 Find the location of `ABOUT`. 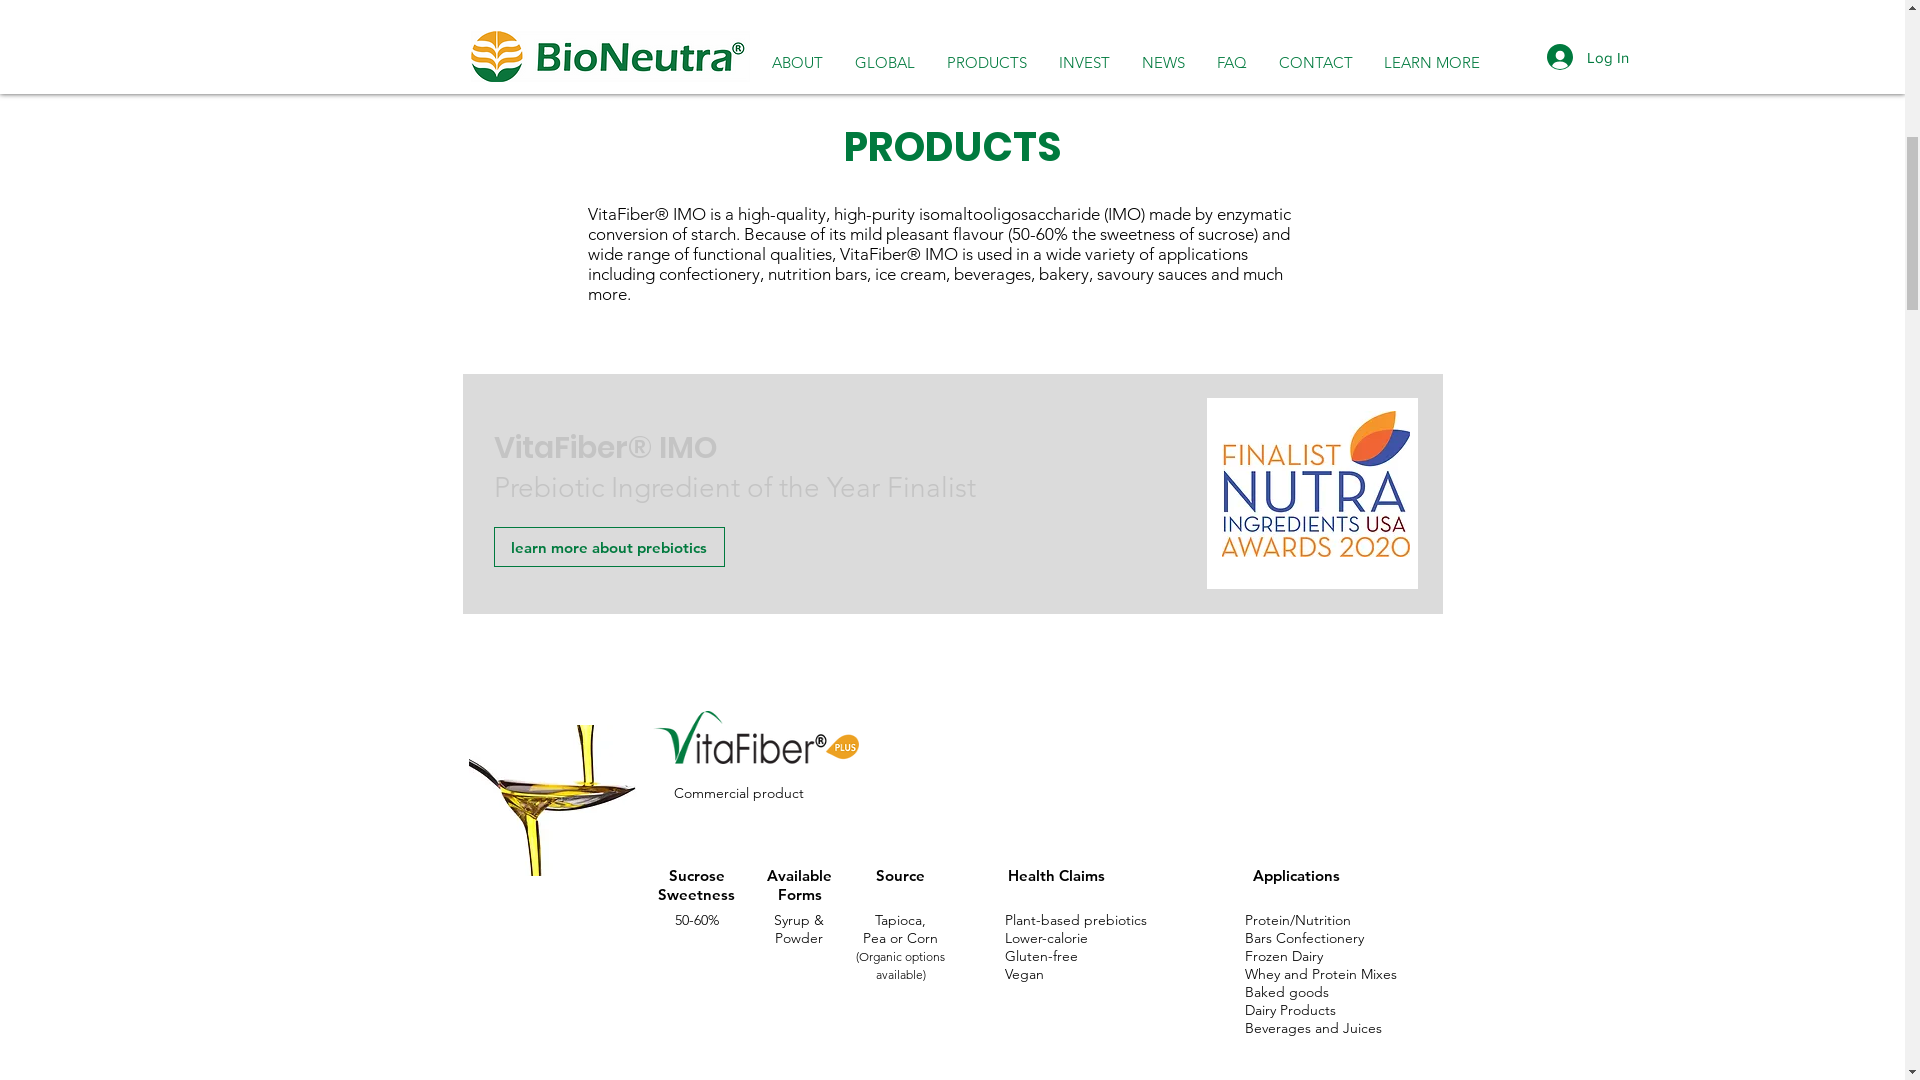

ABOUT is located at coordinates (798, 366).